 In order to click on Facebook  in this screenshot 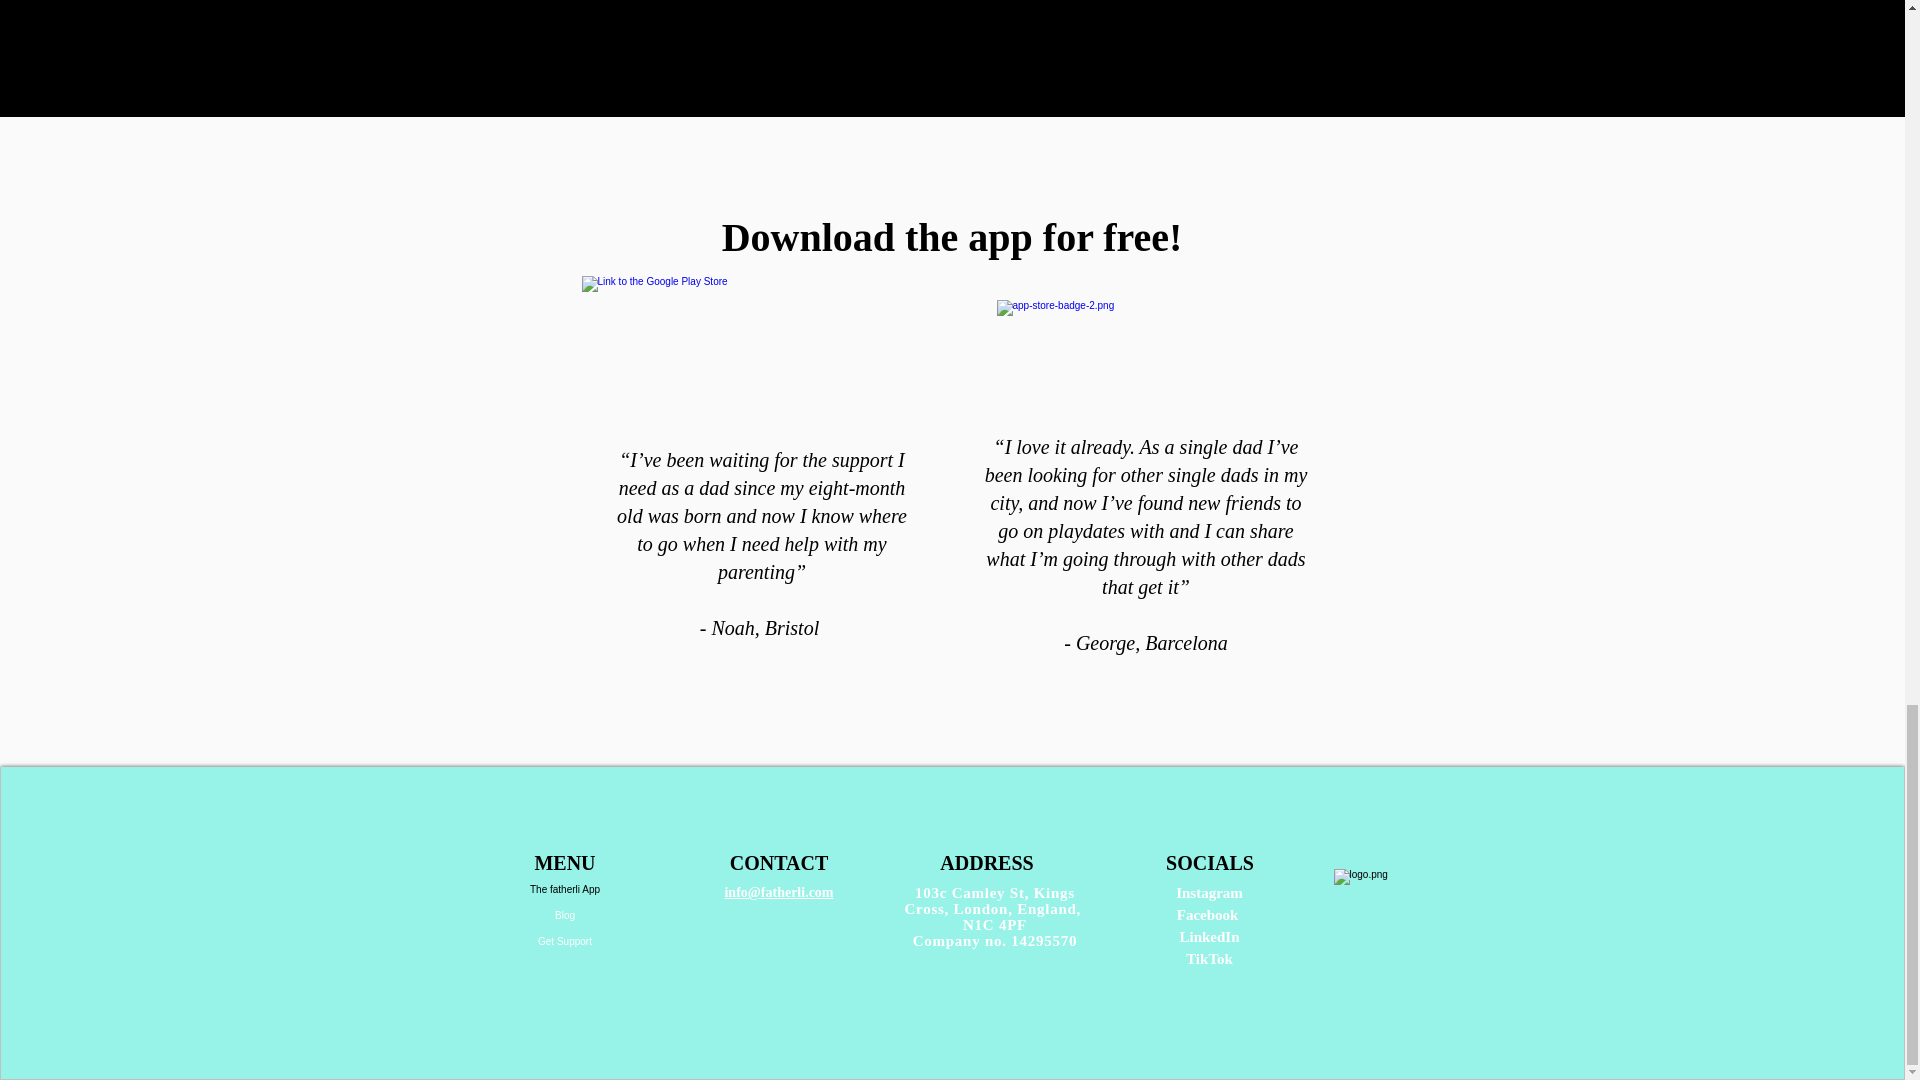, I will do `click(1209, 915)`.